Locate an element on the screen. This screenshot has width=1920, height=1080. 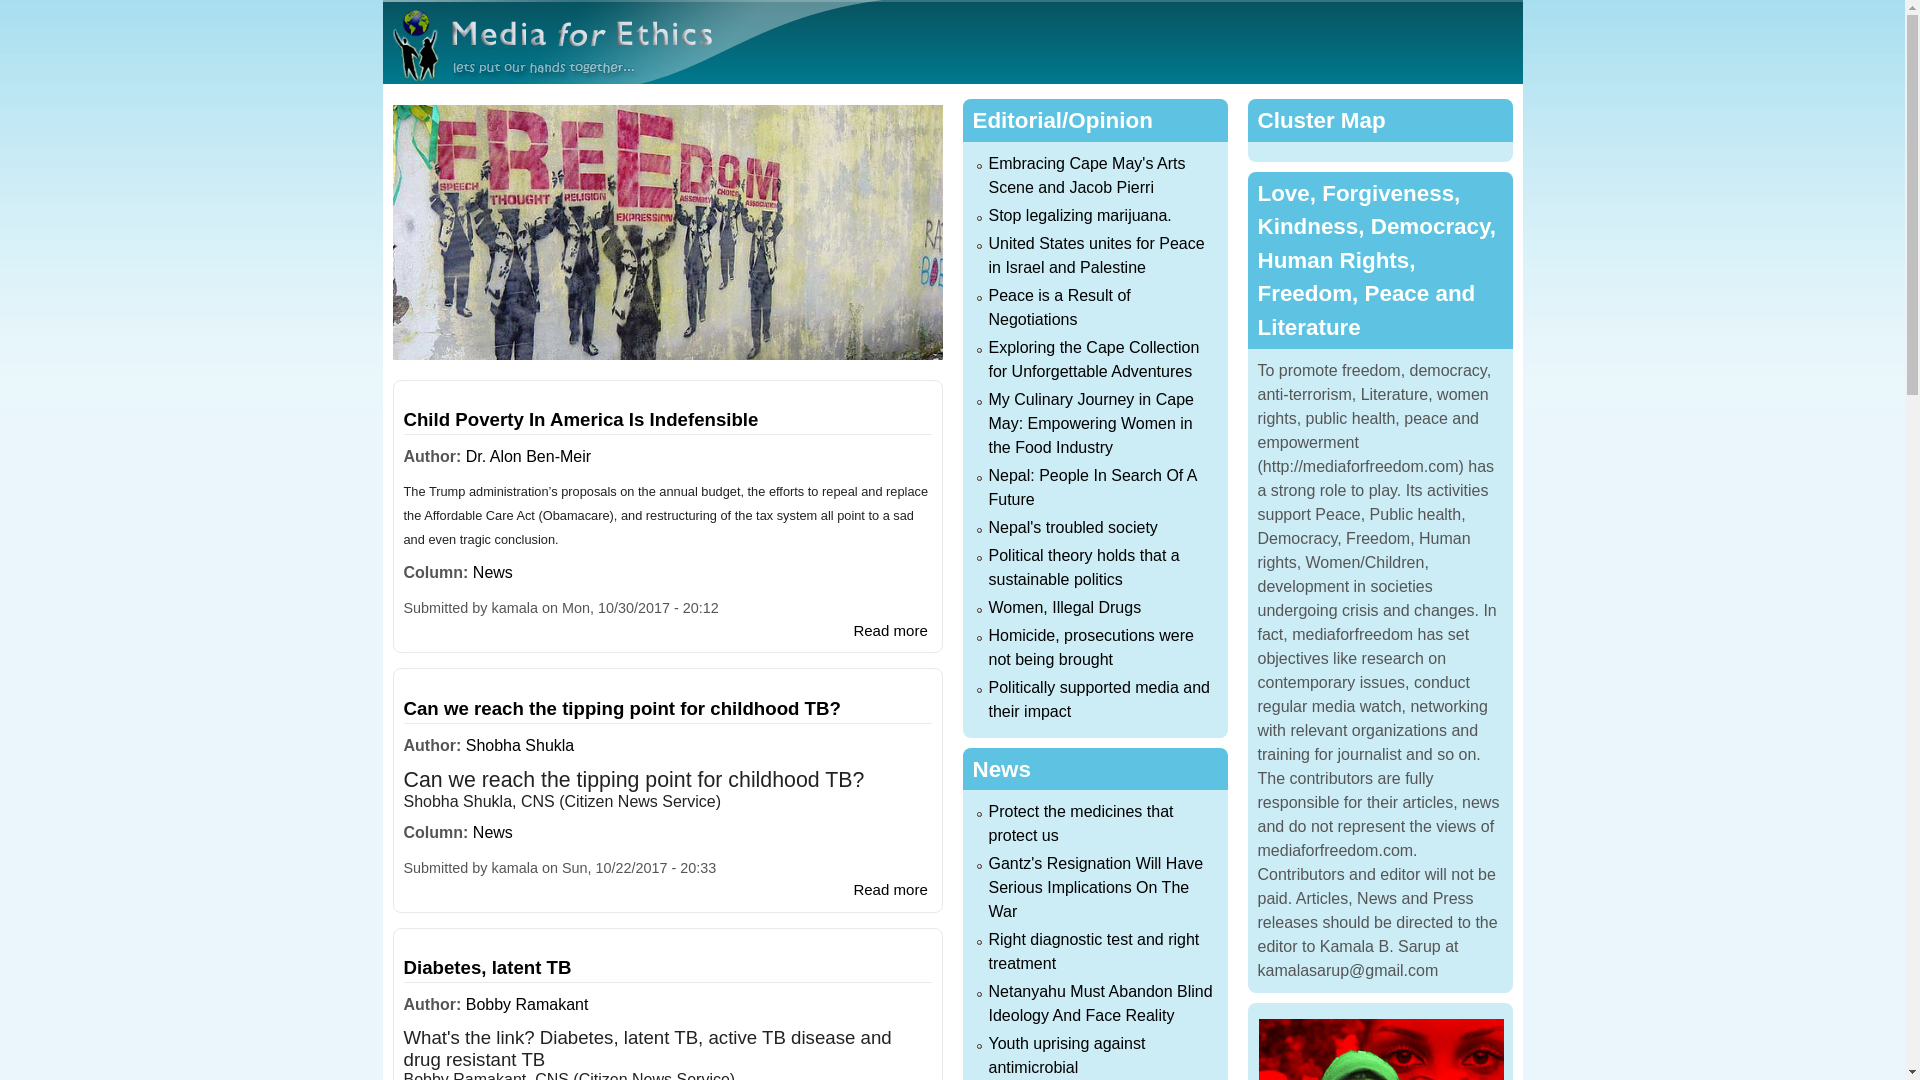
Can we reach the tipping point for childhood TB? is located at coordinates (890, 630).